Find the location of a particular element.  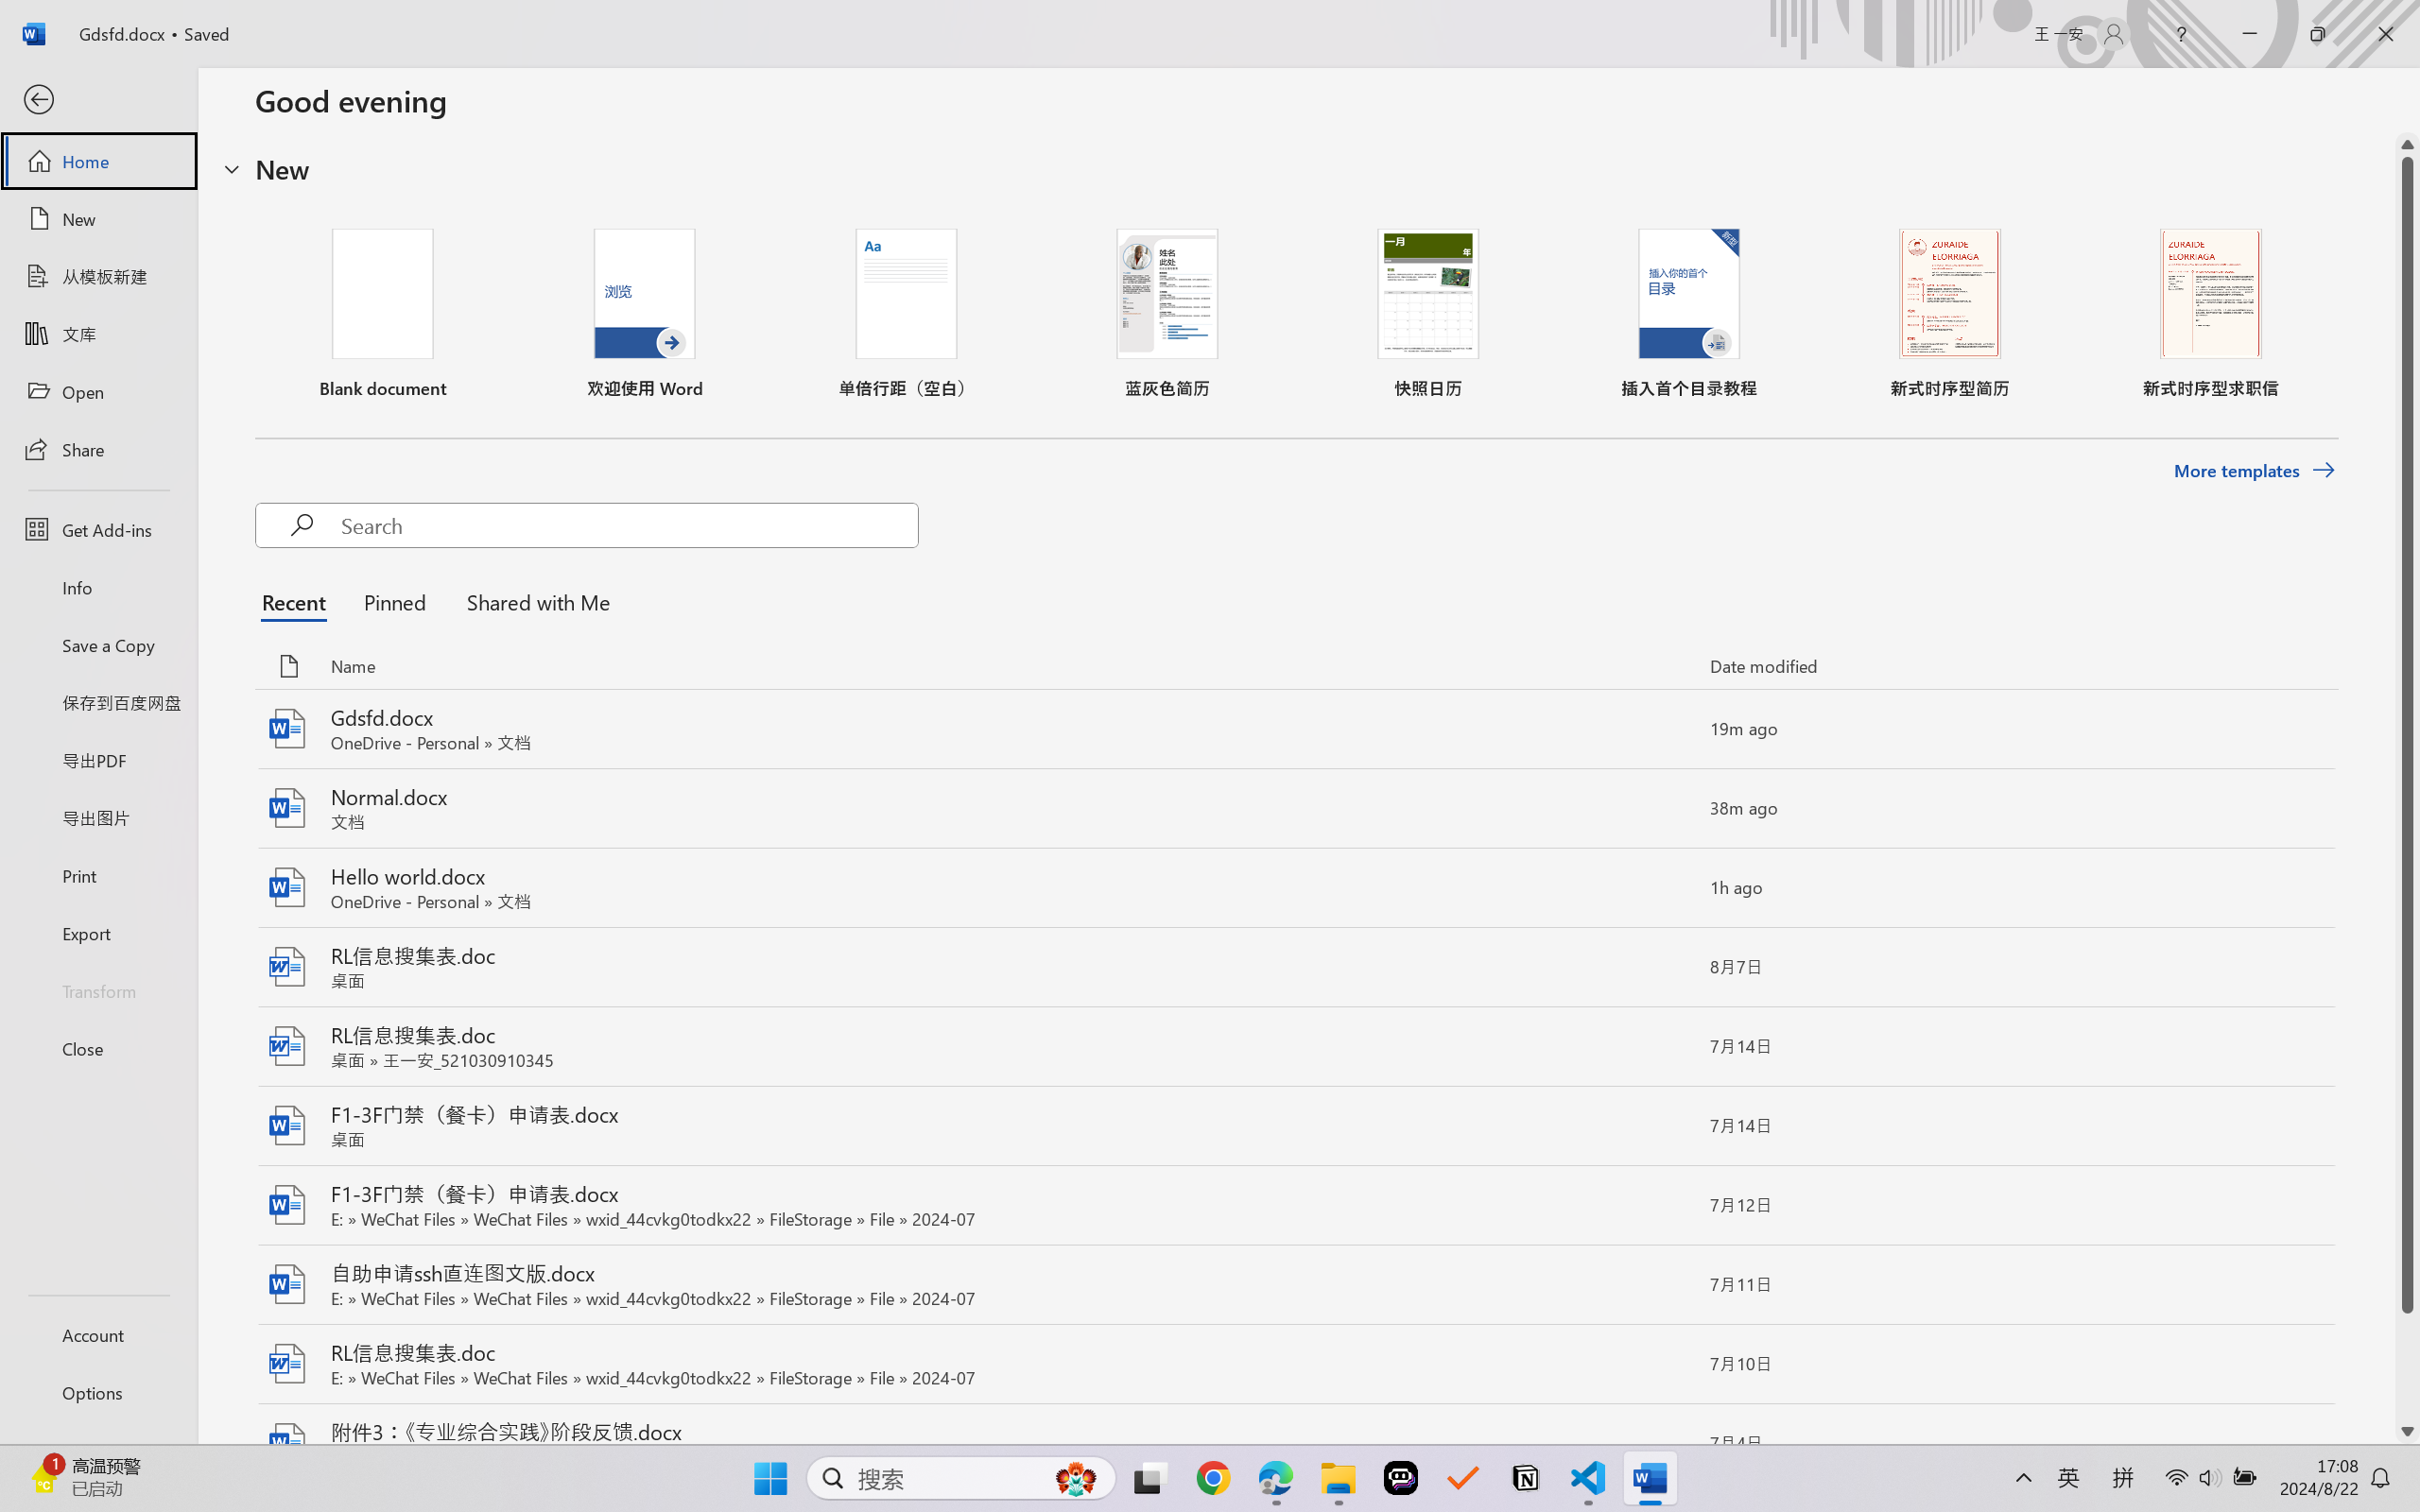

Themes is located at coordinates (404, 109).